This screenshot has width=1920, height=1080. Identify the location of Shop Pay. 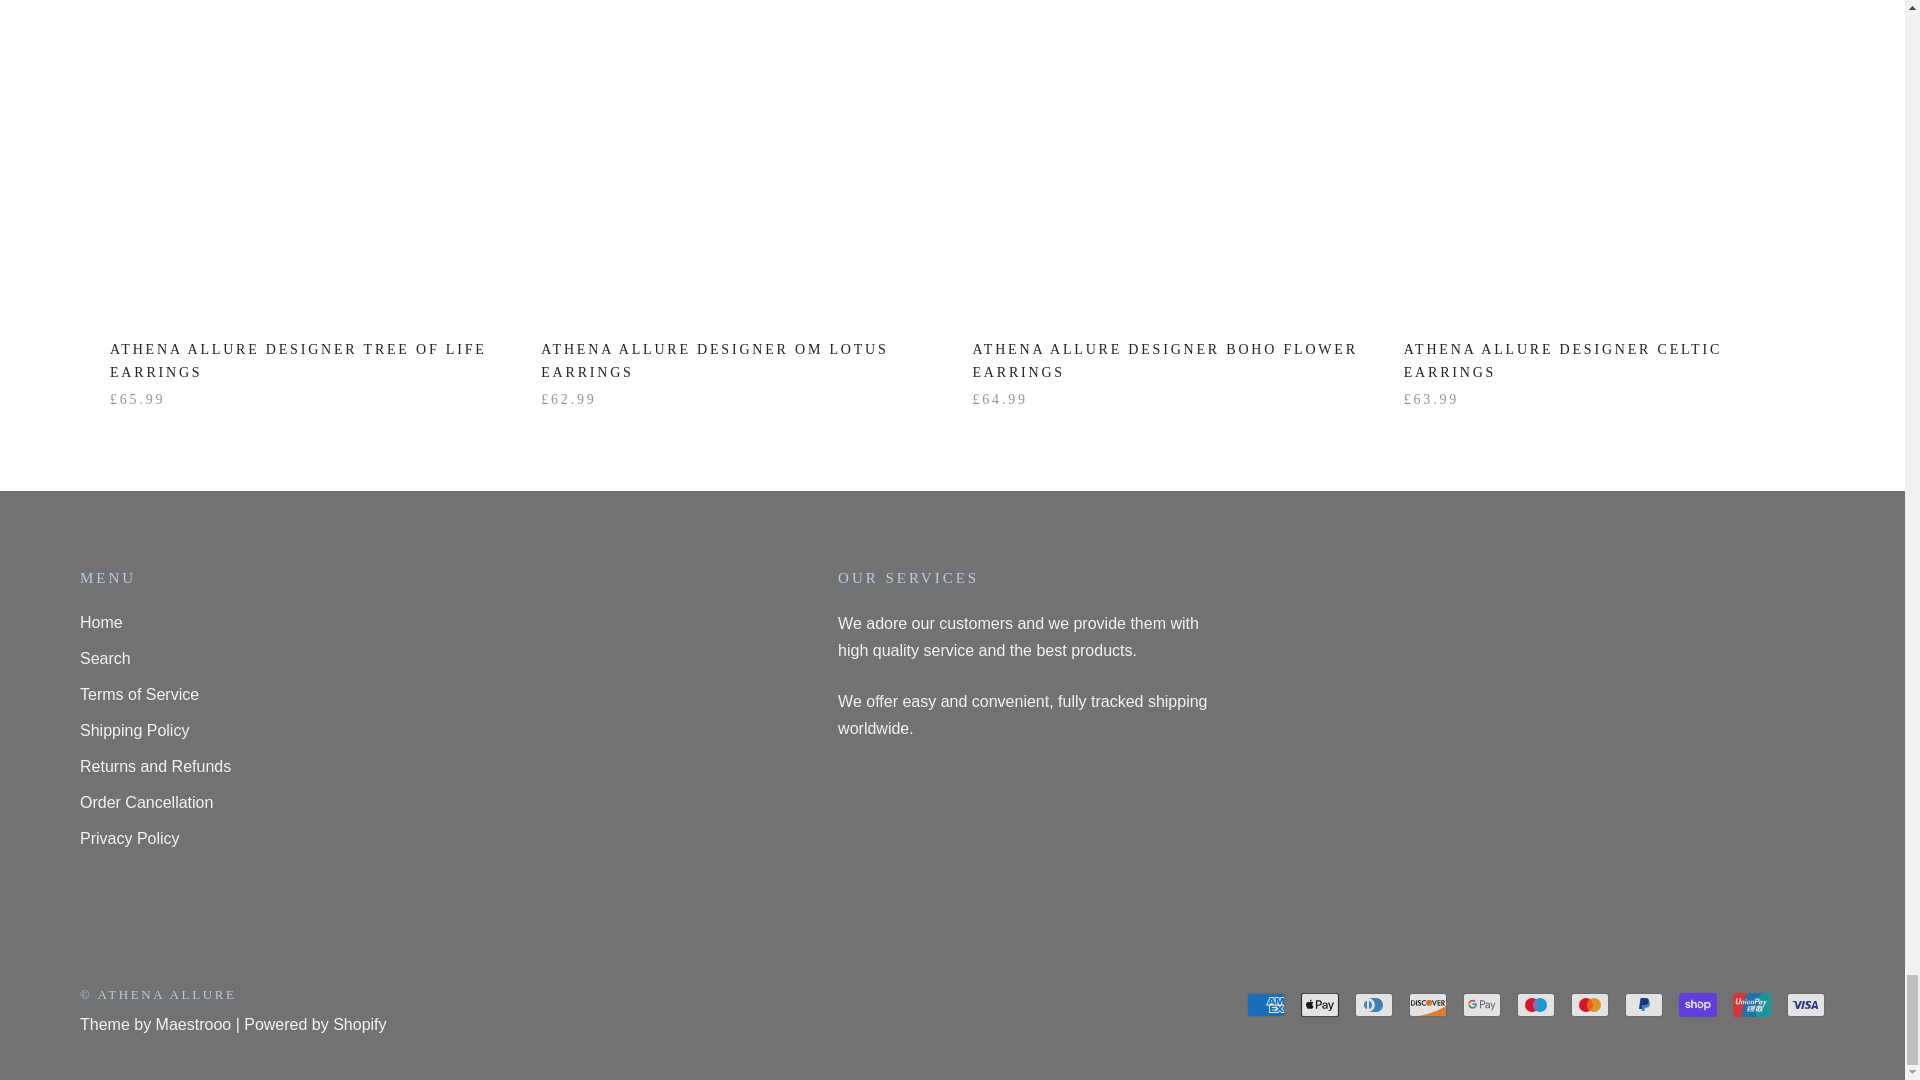
(1697, 1004).